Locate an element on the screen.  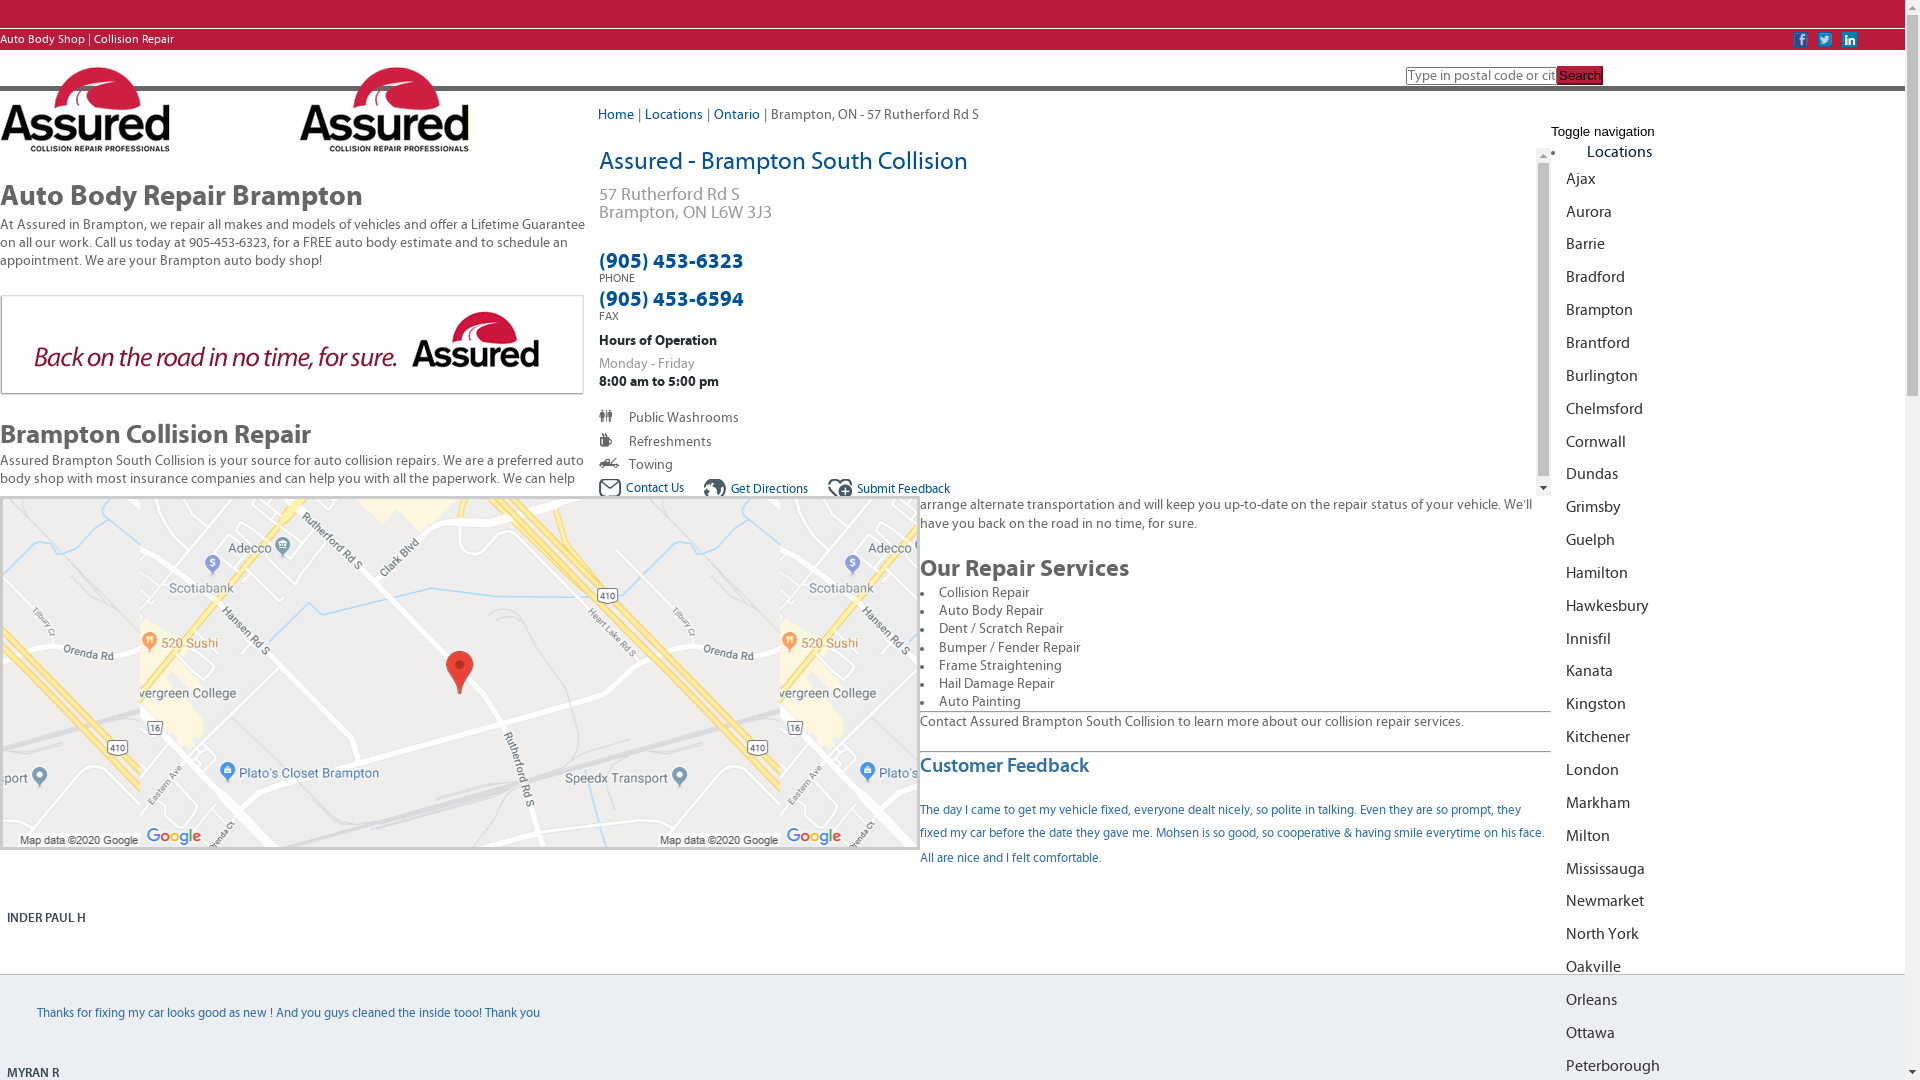
Hamilton is located at coordinates (1728, 574).